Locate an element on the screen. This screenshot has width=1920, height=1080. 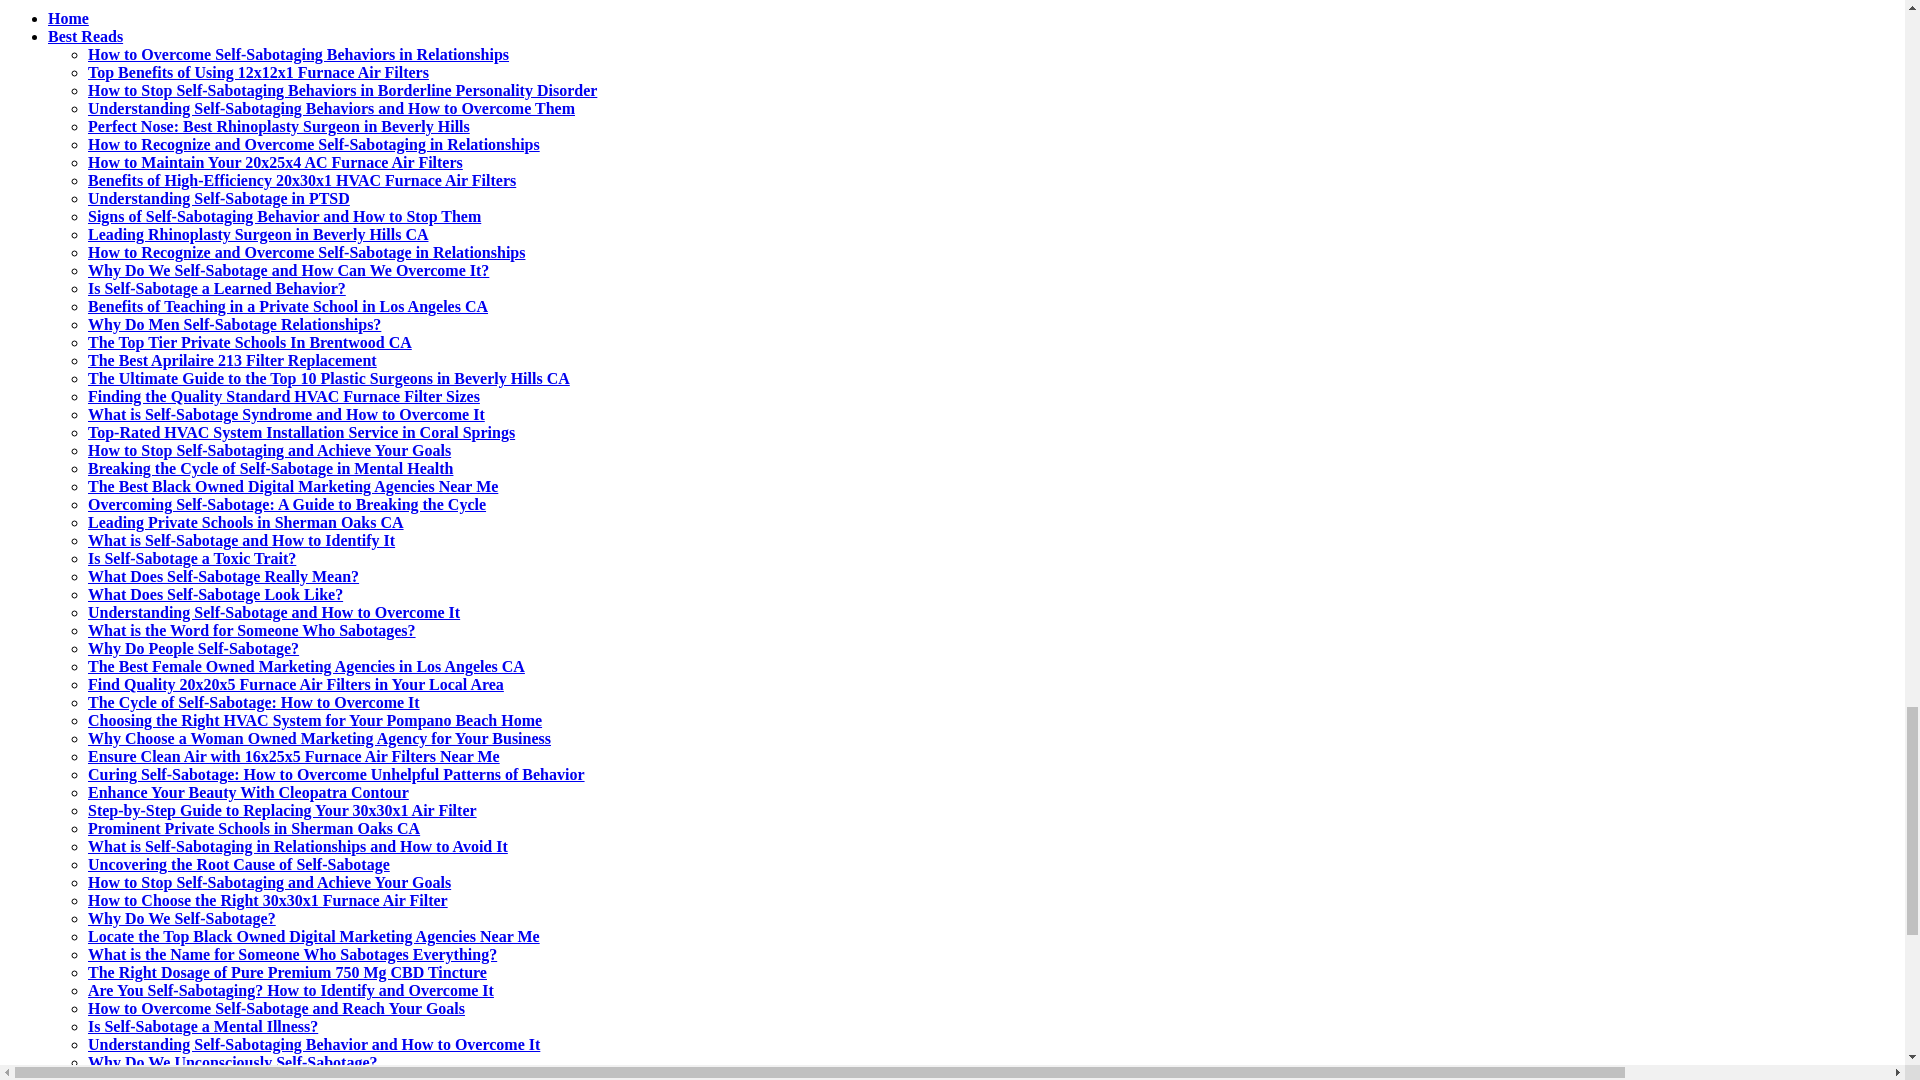
Perfect Nose: Best Rhinoplasty Surgeon in Beverly Hills is located at coordinates (279, 126).